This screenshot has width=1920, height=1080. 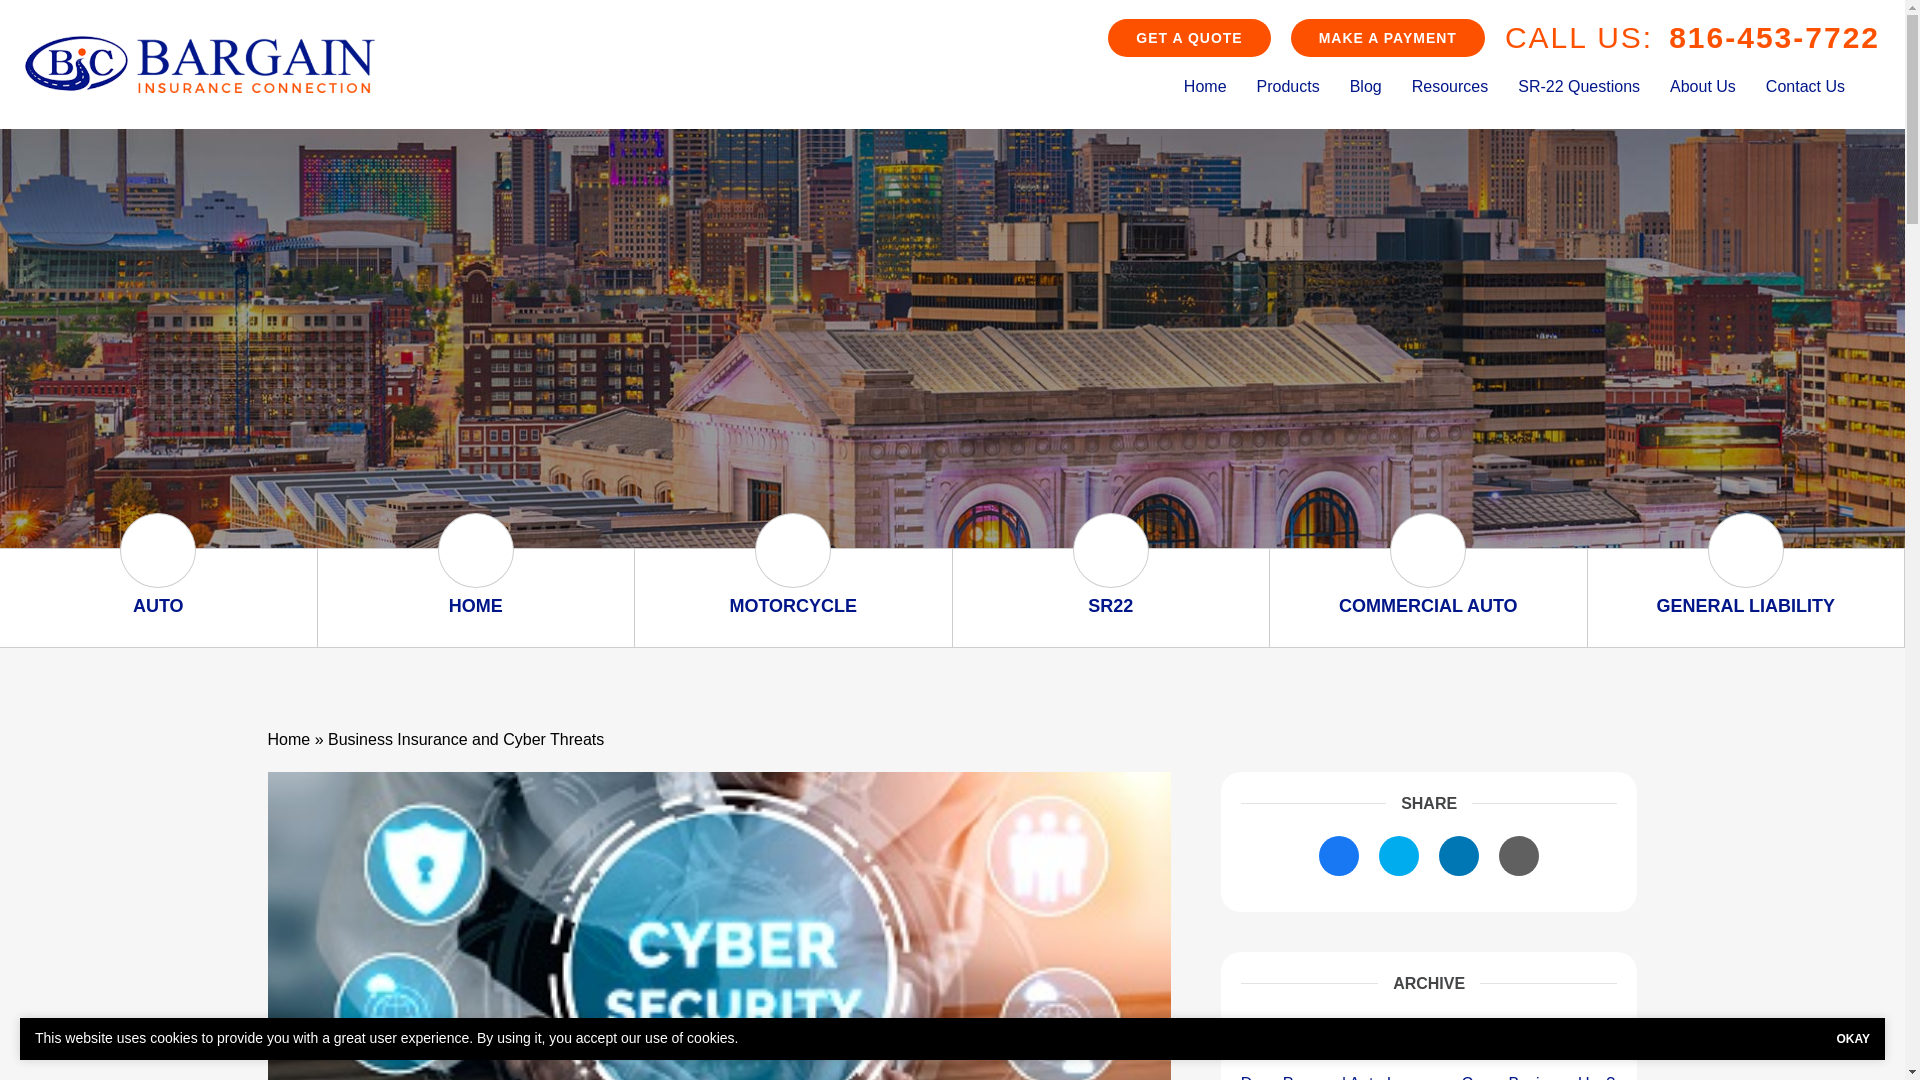 What do you see at coordinates (1703, 87) in the screenshot?
I see `About Us` at bounding box center [1703, 87].